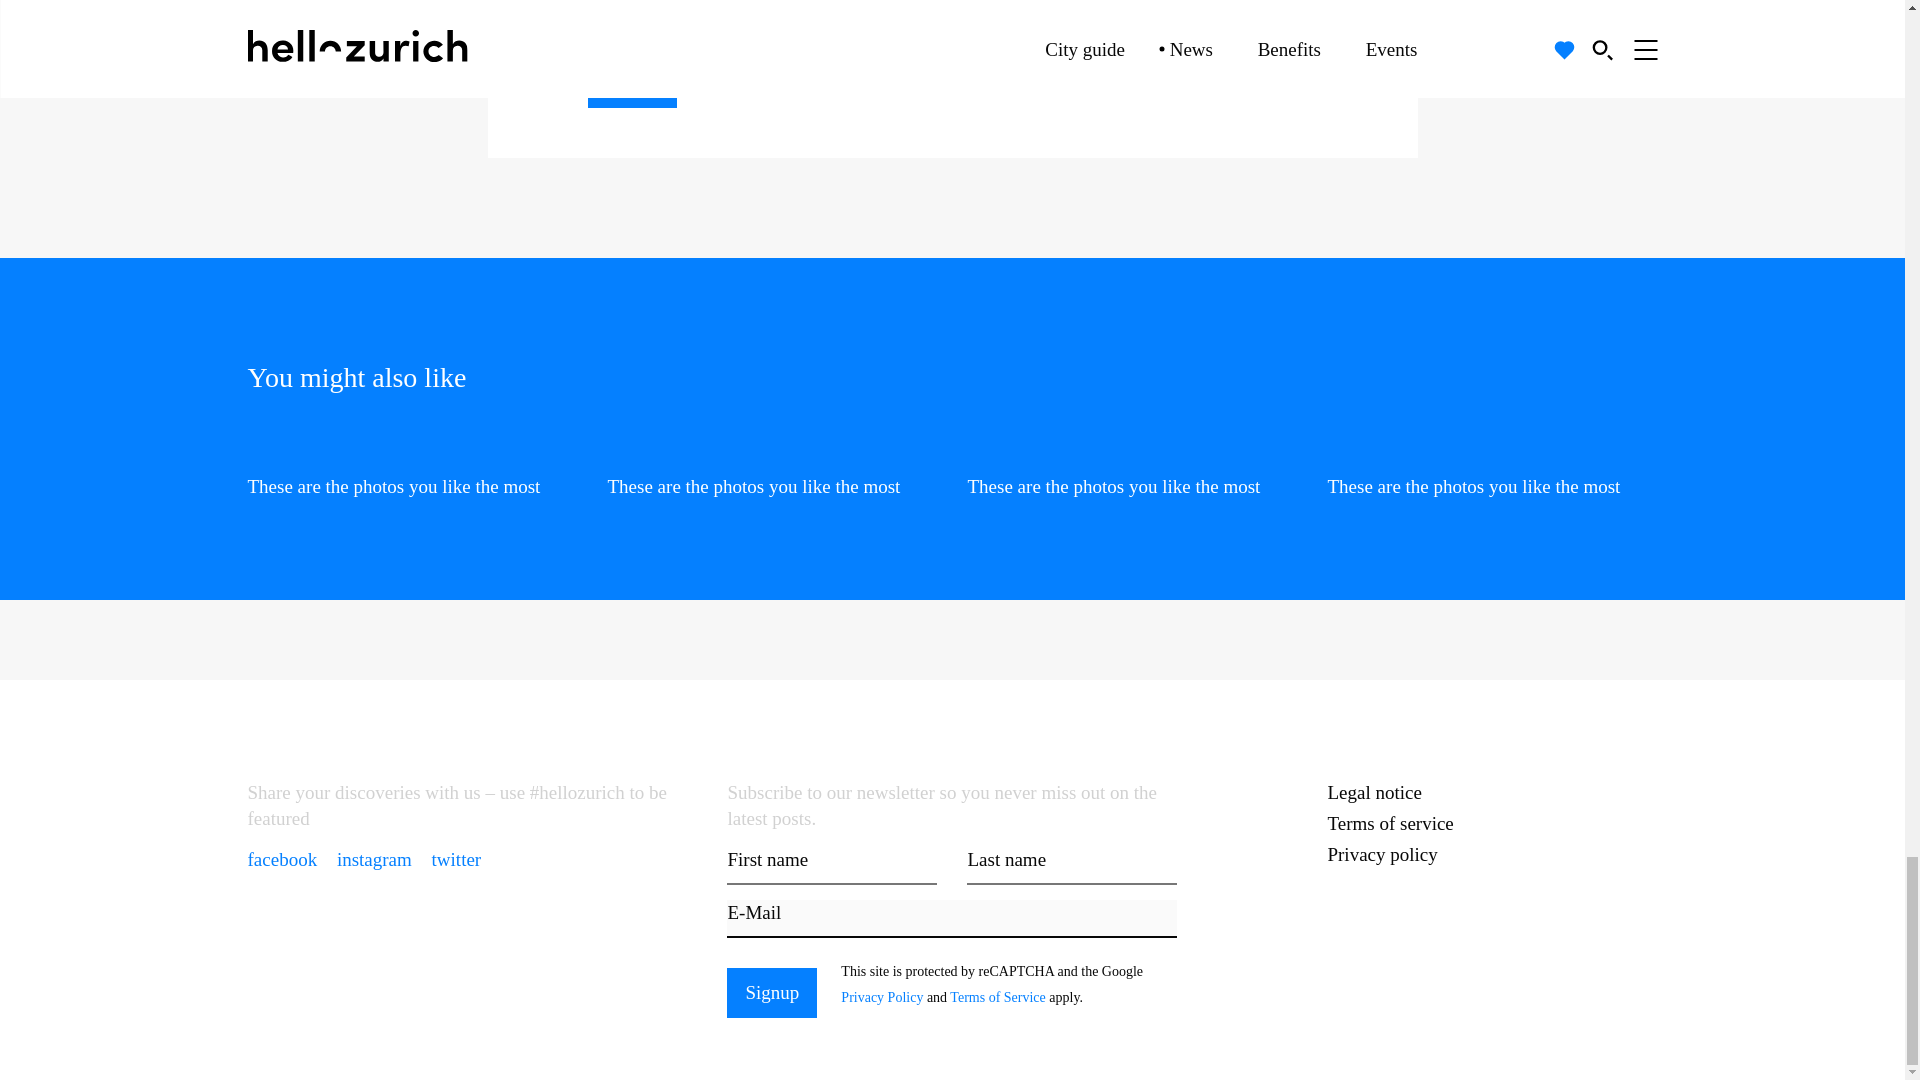 This screenshot has height=1080, width=1920. I want to click on Terms of Service, so click(1163, 62).